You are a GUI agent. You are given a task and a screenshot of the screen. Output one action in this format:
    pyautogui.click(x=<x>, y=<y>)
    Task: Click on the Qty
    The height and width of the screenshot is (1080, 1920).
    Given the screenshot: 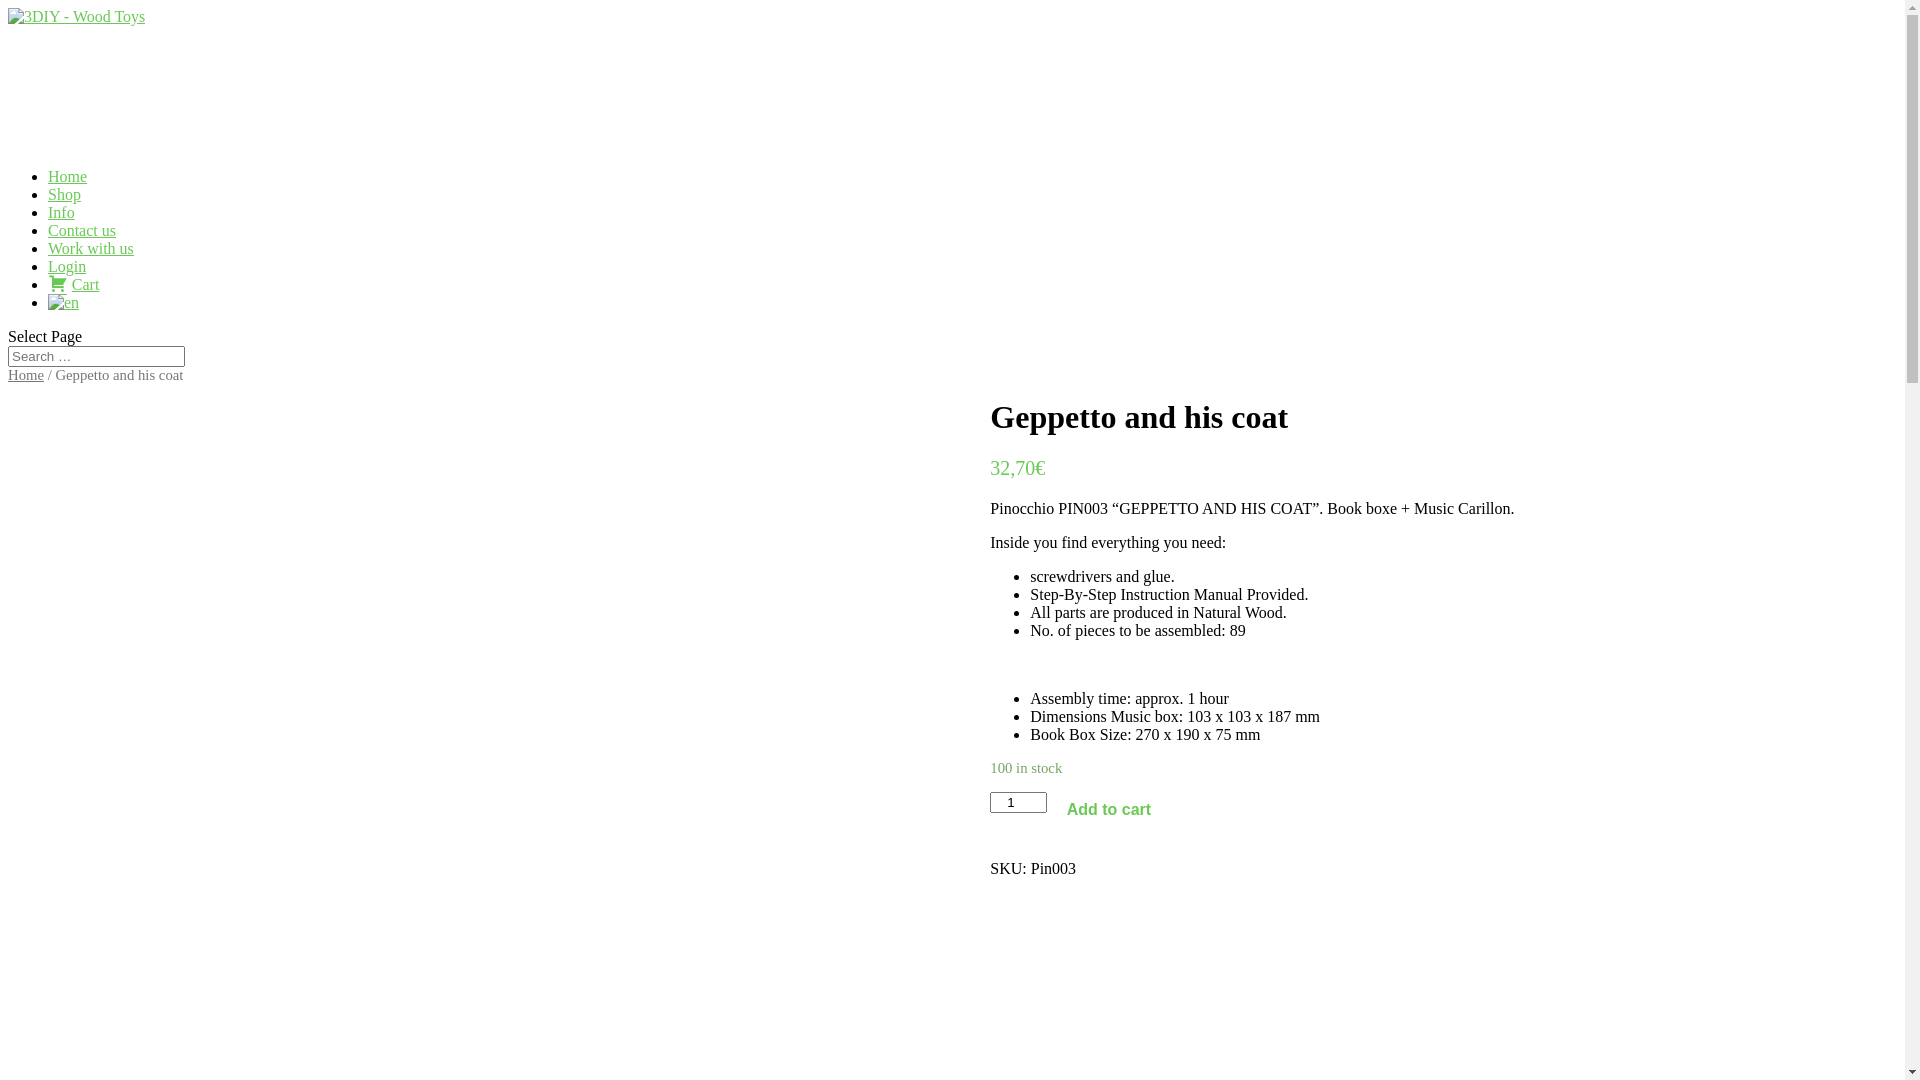 What is the action you would take?
    pyautogui.click(x=1018, y=802)
    